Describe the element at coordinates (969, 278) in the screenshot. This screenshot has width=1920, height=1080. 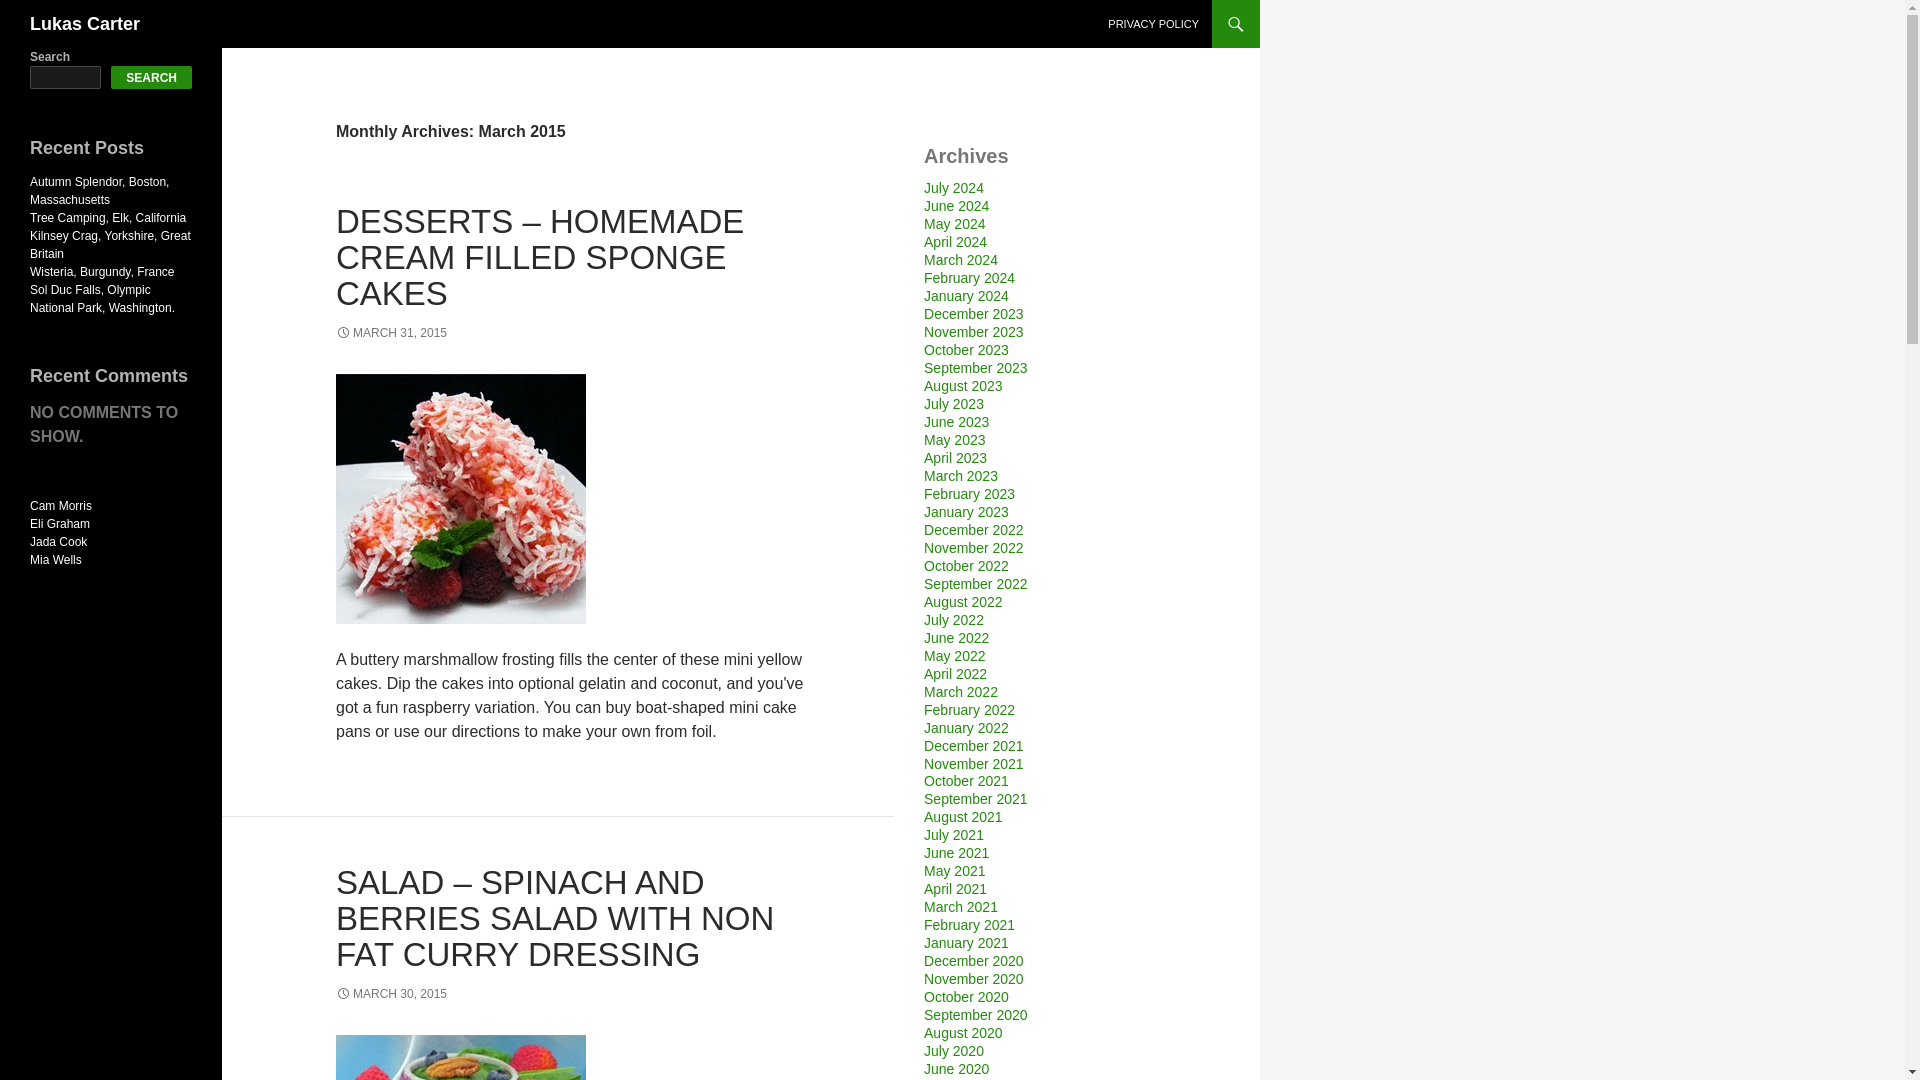
I see `February 2024` at that location.